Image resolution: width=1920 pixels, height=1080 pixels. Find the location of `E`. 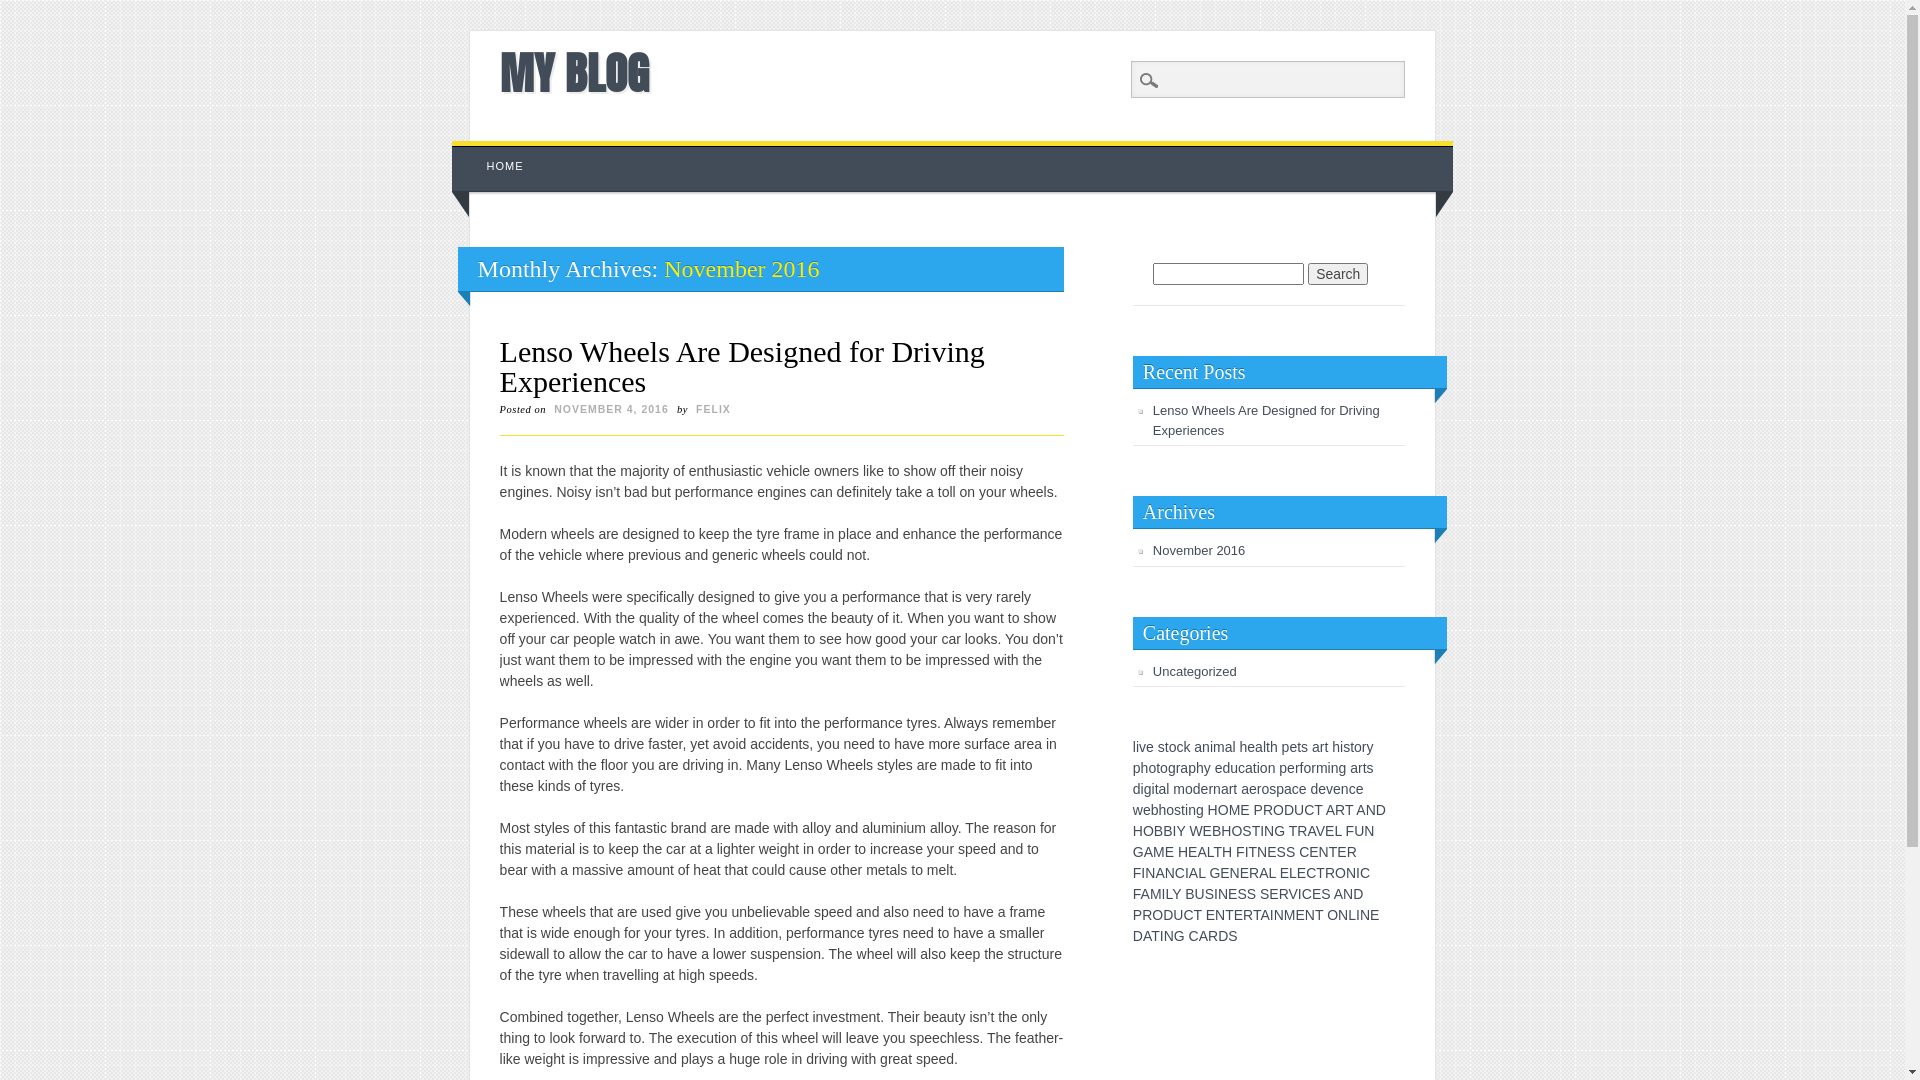

E is located at coordinates (1232, 894).